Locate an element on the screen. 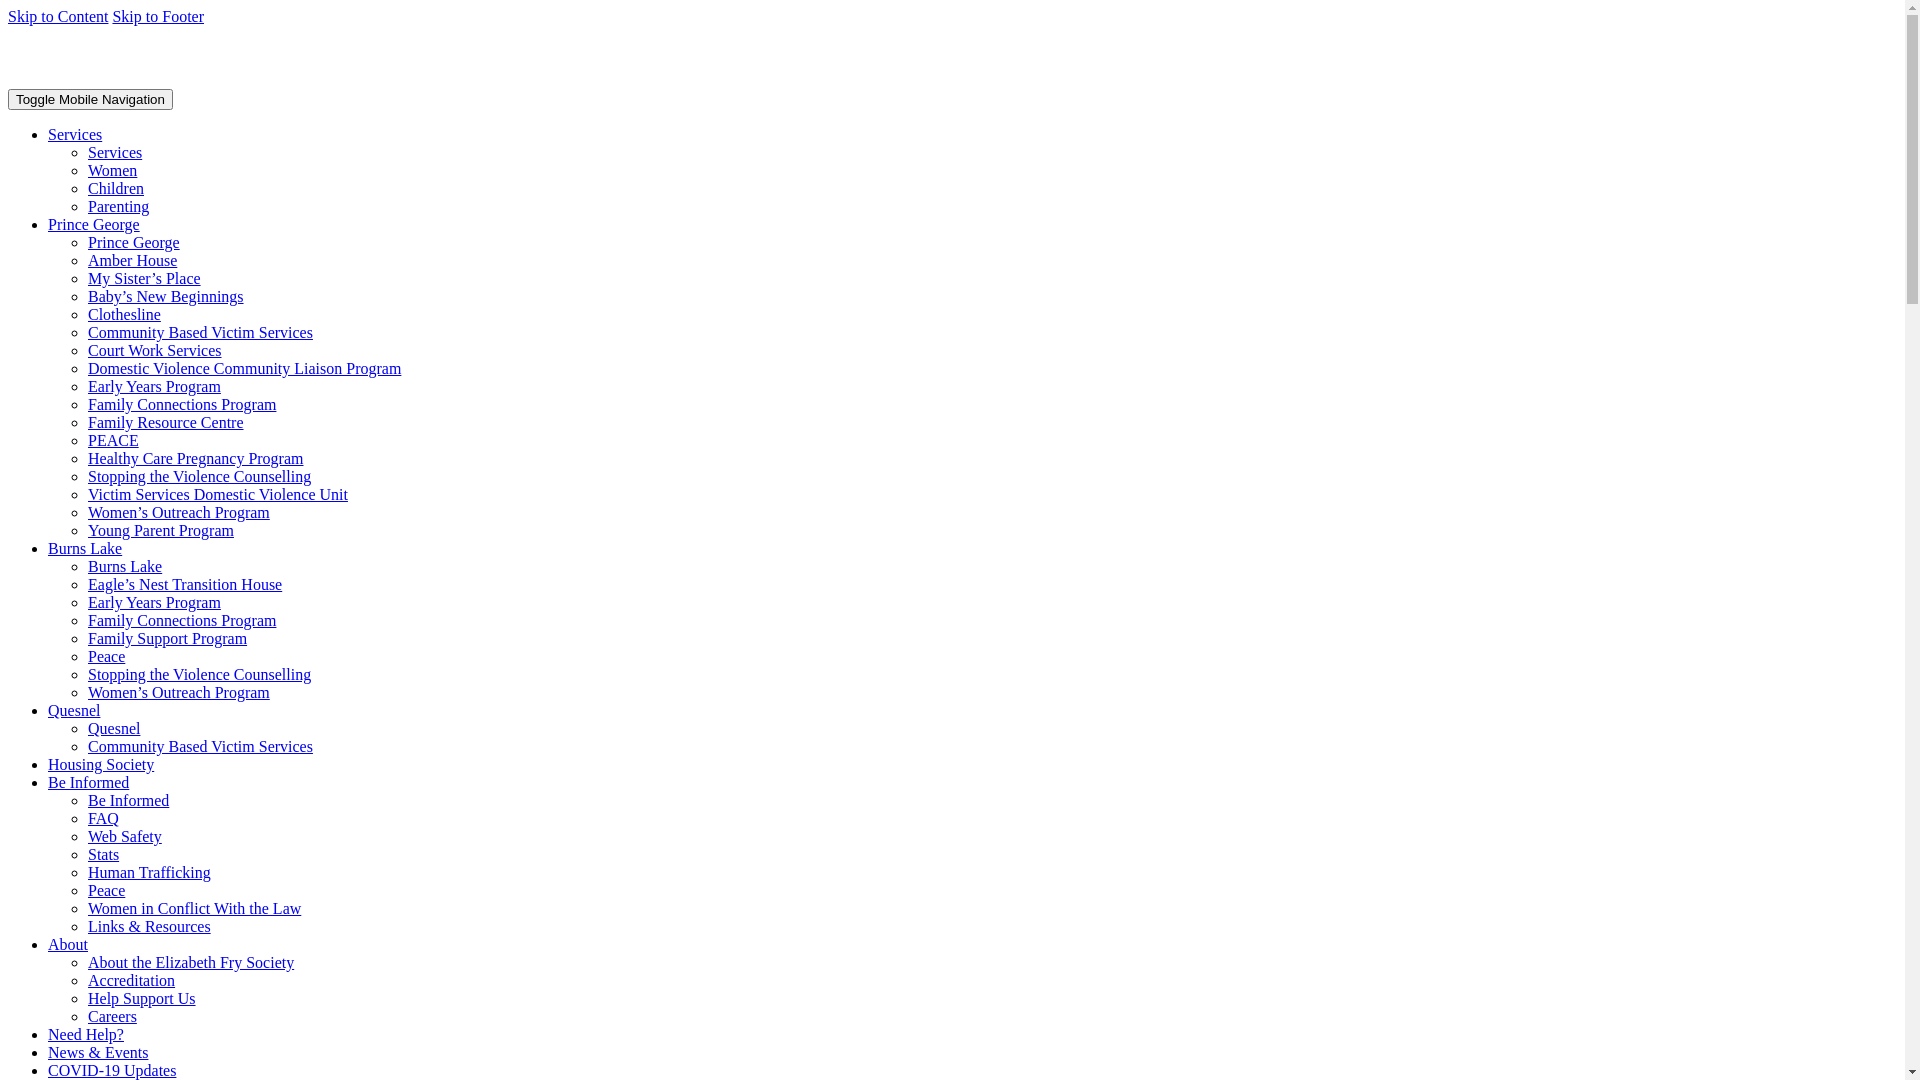  Quesnel is located at coordinates (114, 728).